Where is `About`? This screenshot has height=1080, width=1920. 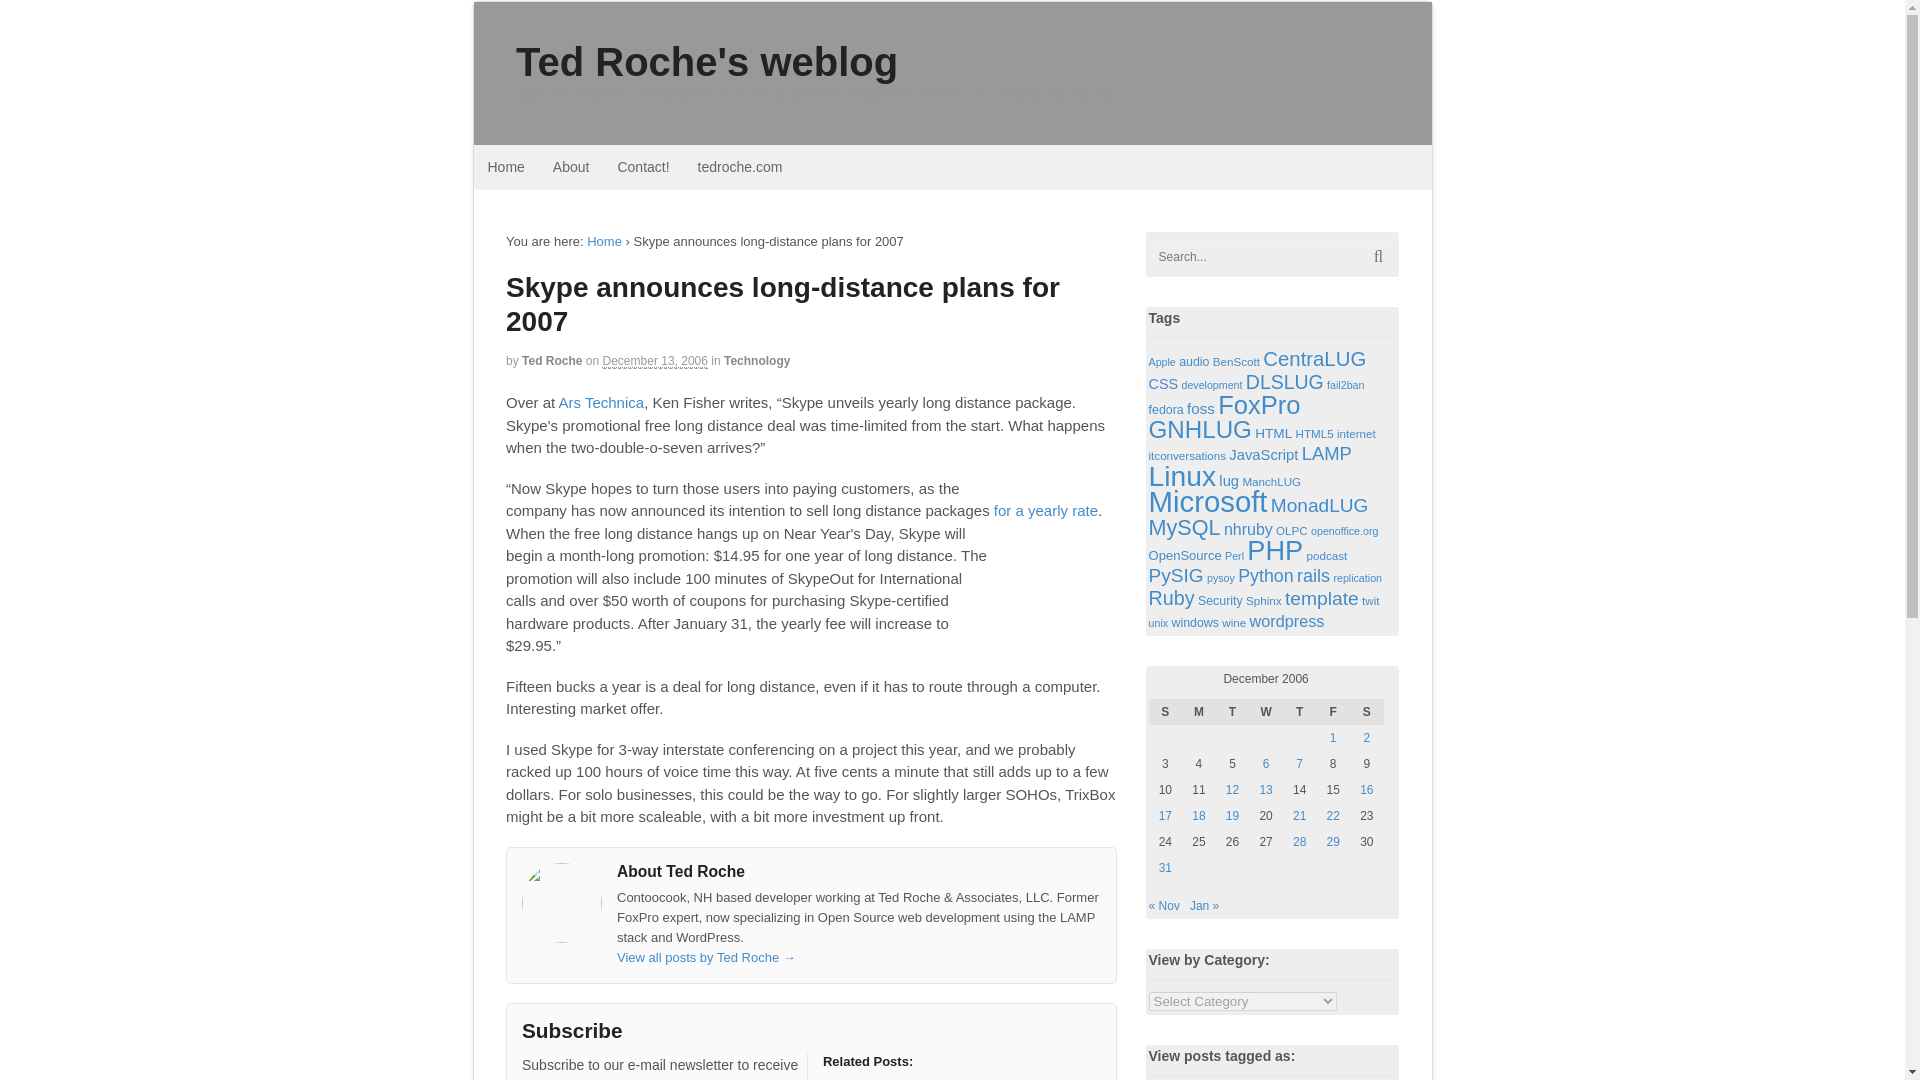 About is located at coordinates (572, 167).